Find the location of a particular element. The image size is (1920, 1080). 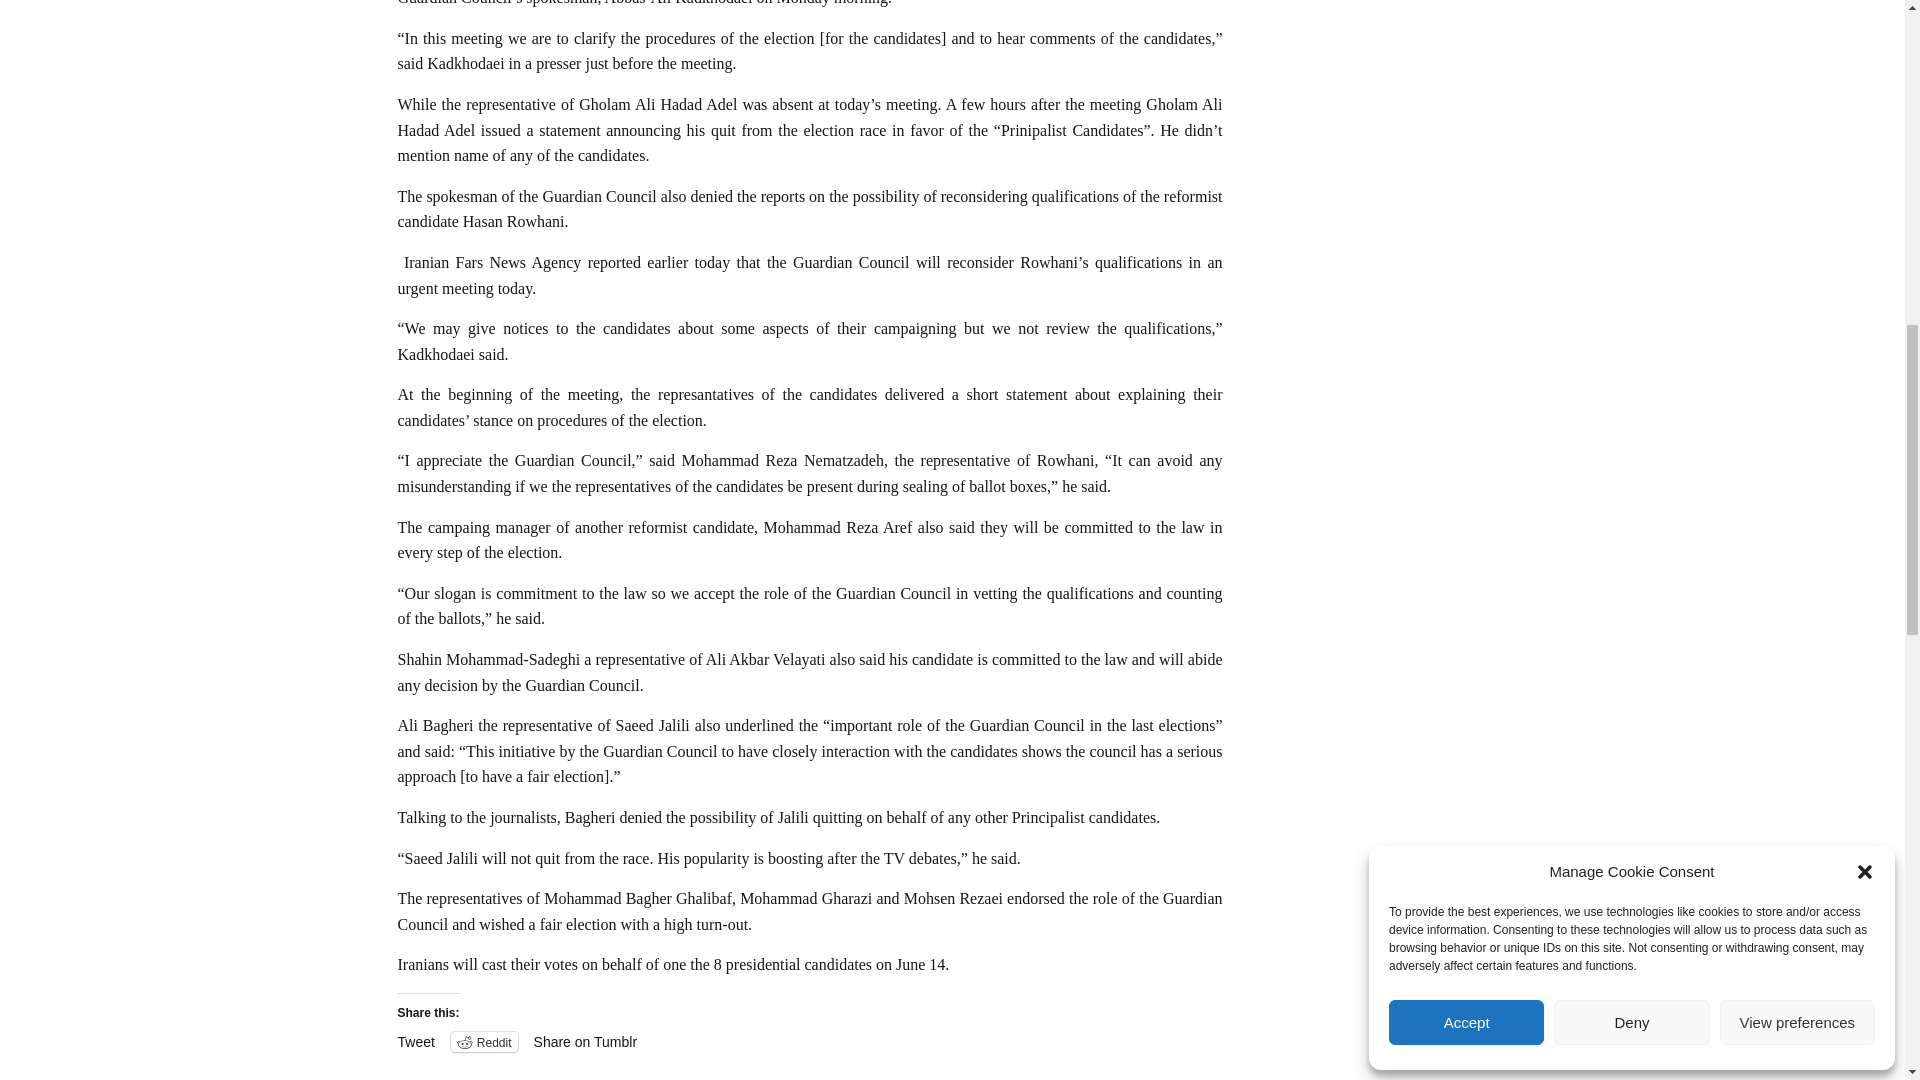

Click to share on Reddit is located at coordinates (484, 1042).